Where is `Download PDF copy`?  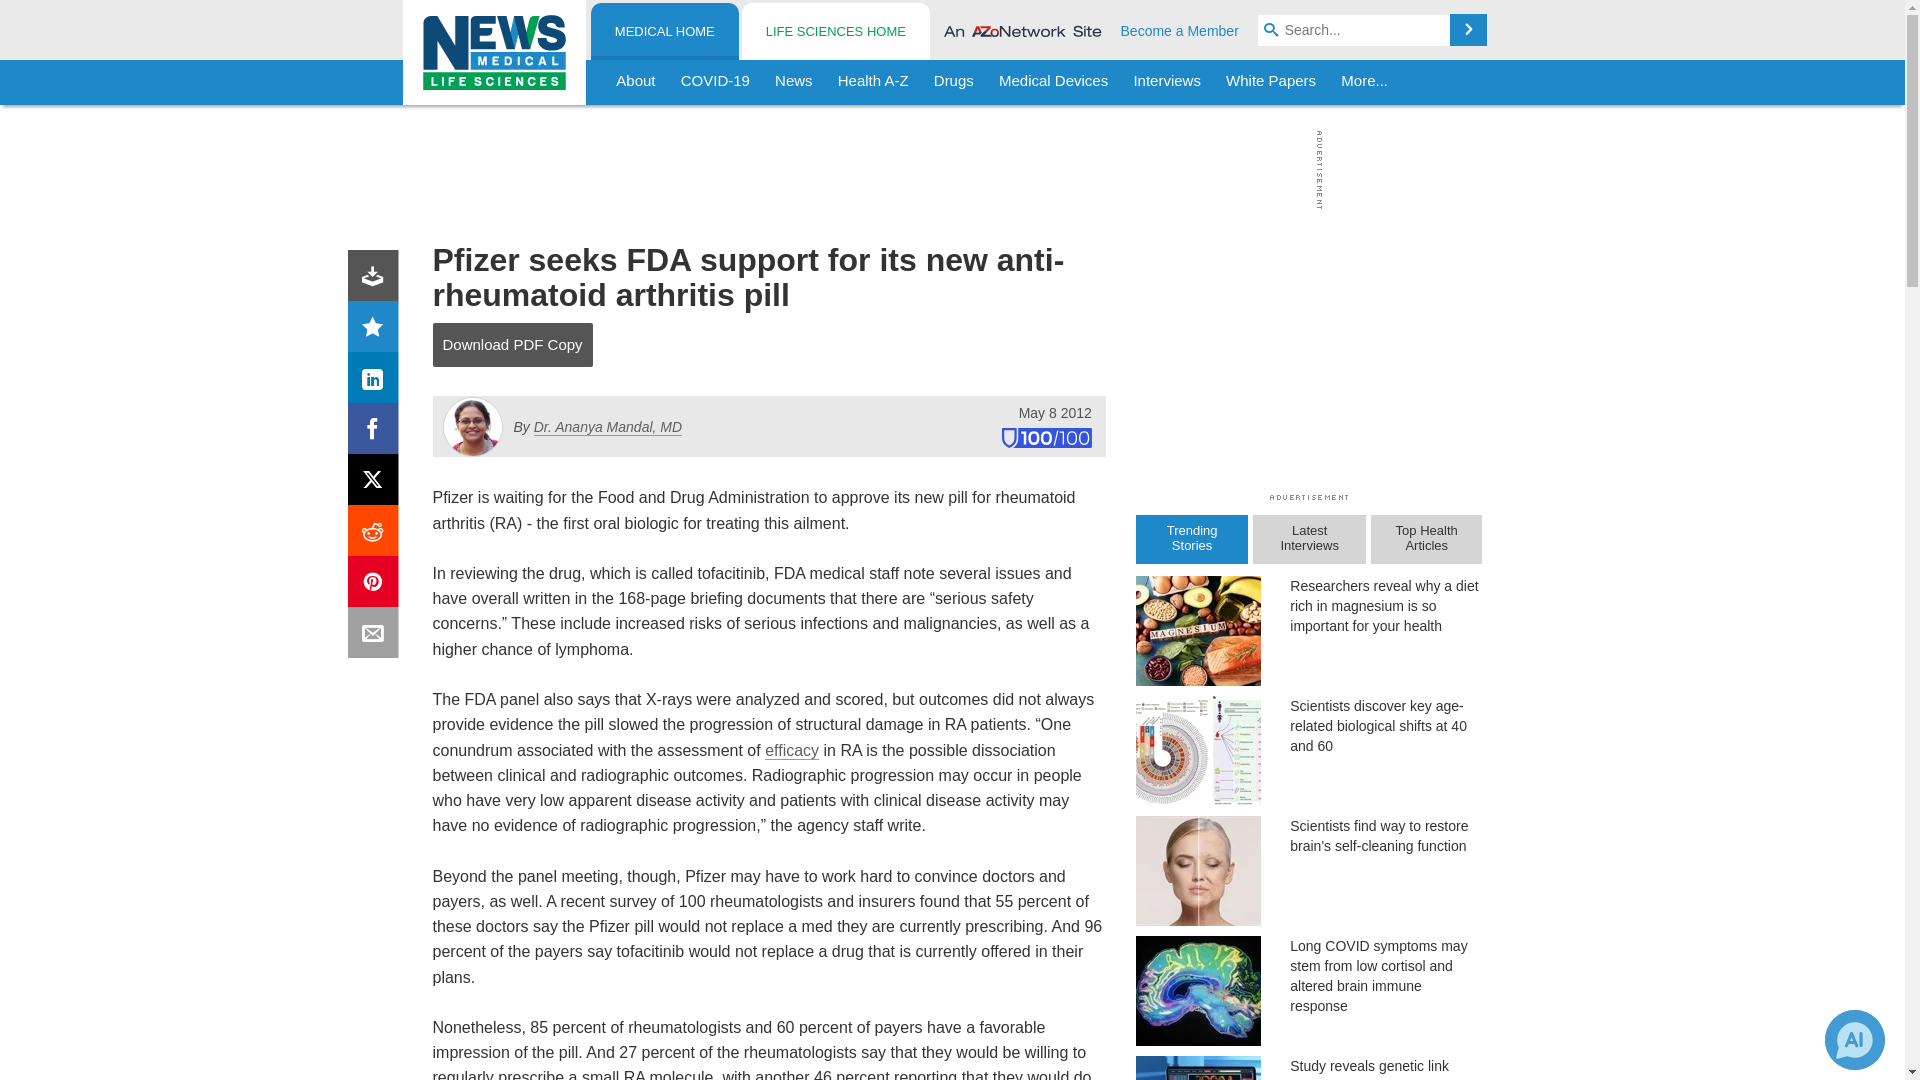 Download PDF copy is located at coordinates (377, 279).